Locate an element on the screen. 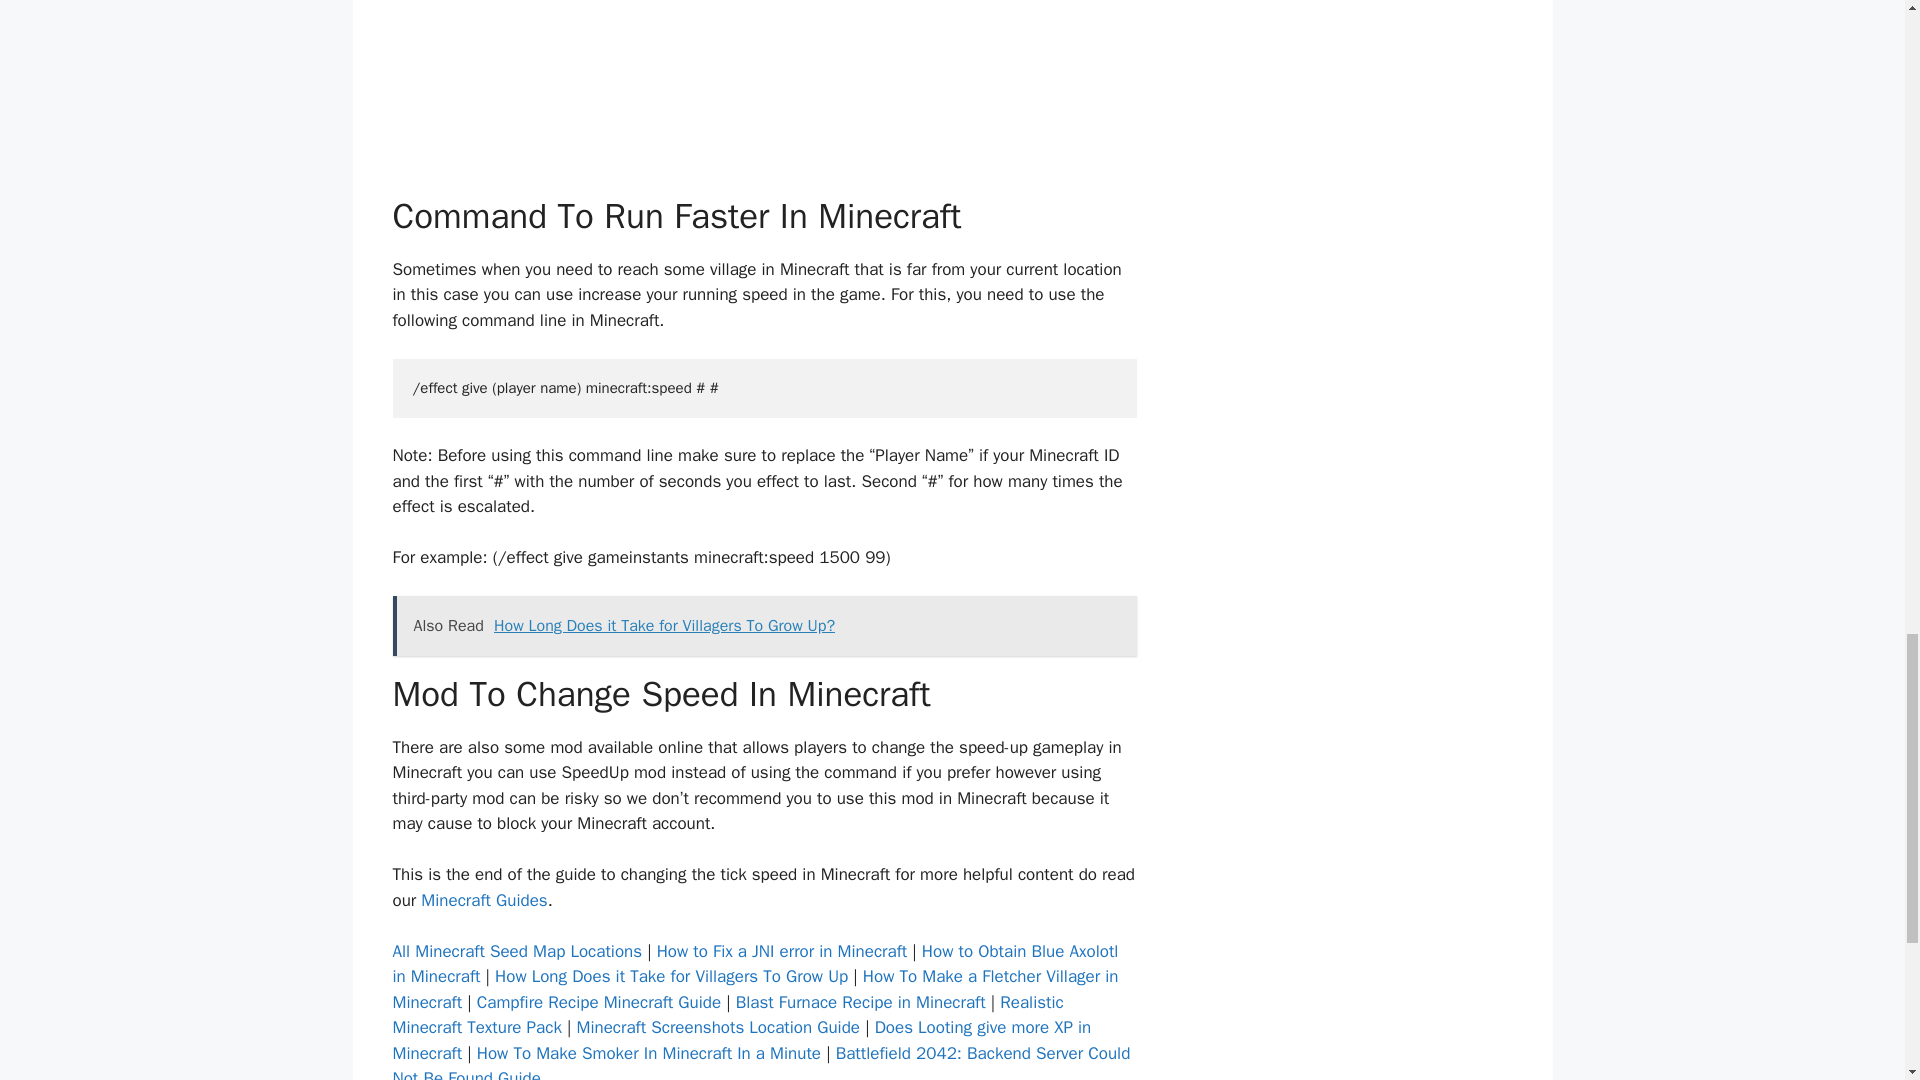 The image size is (1920, 1080). How to Obtain Blue Axolotl in Minecraft is located at coordinates (754, 964).